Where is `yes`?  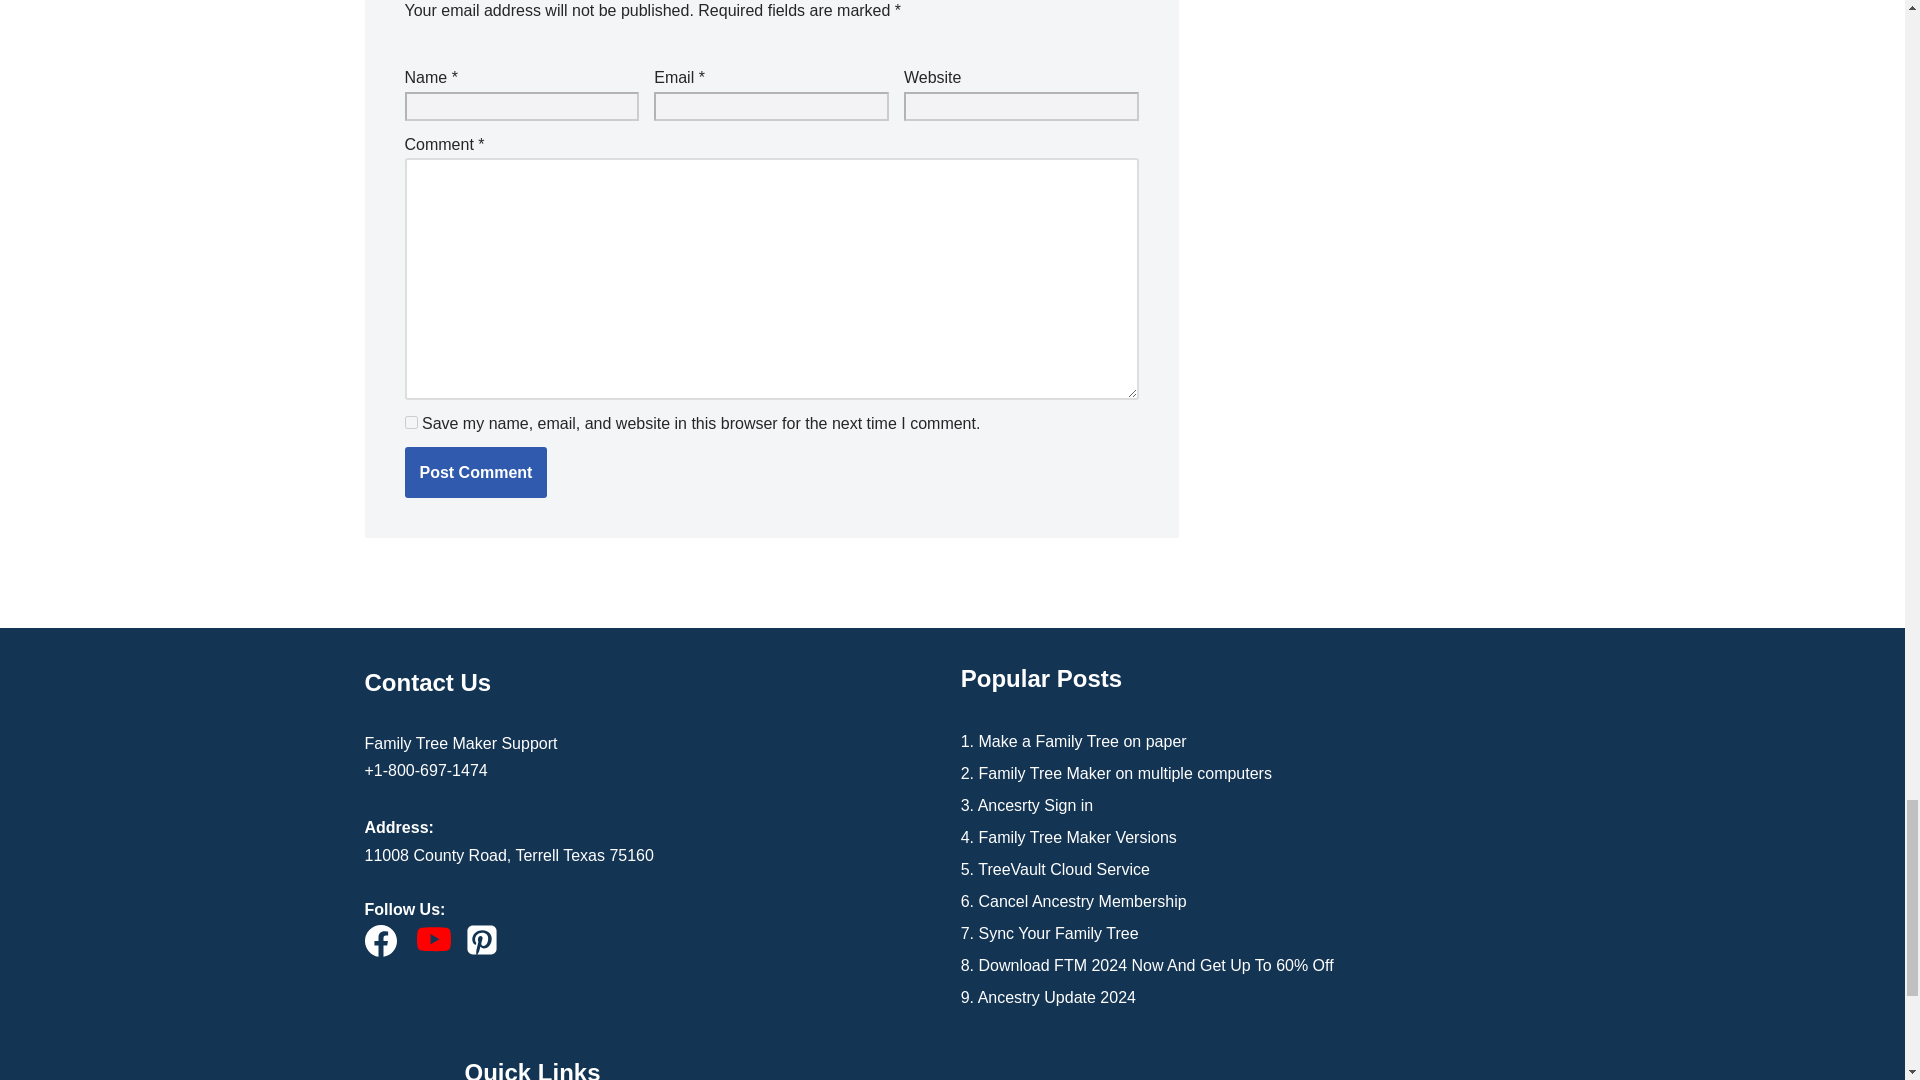 yes is located at coordinates (410, 422).